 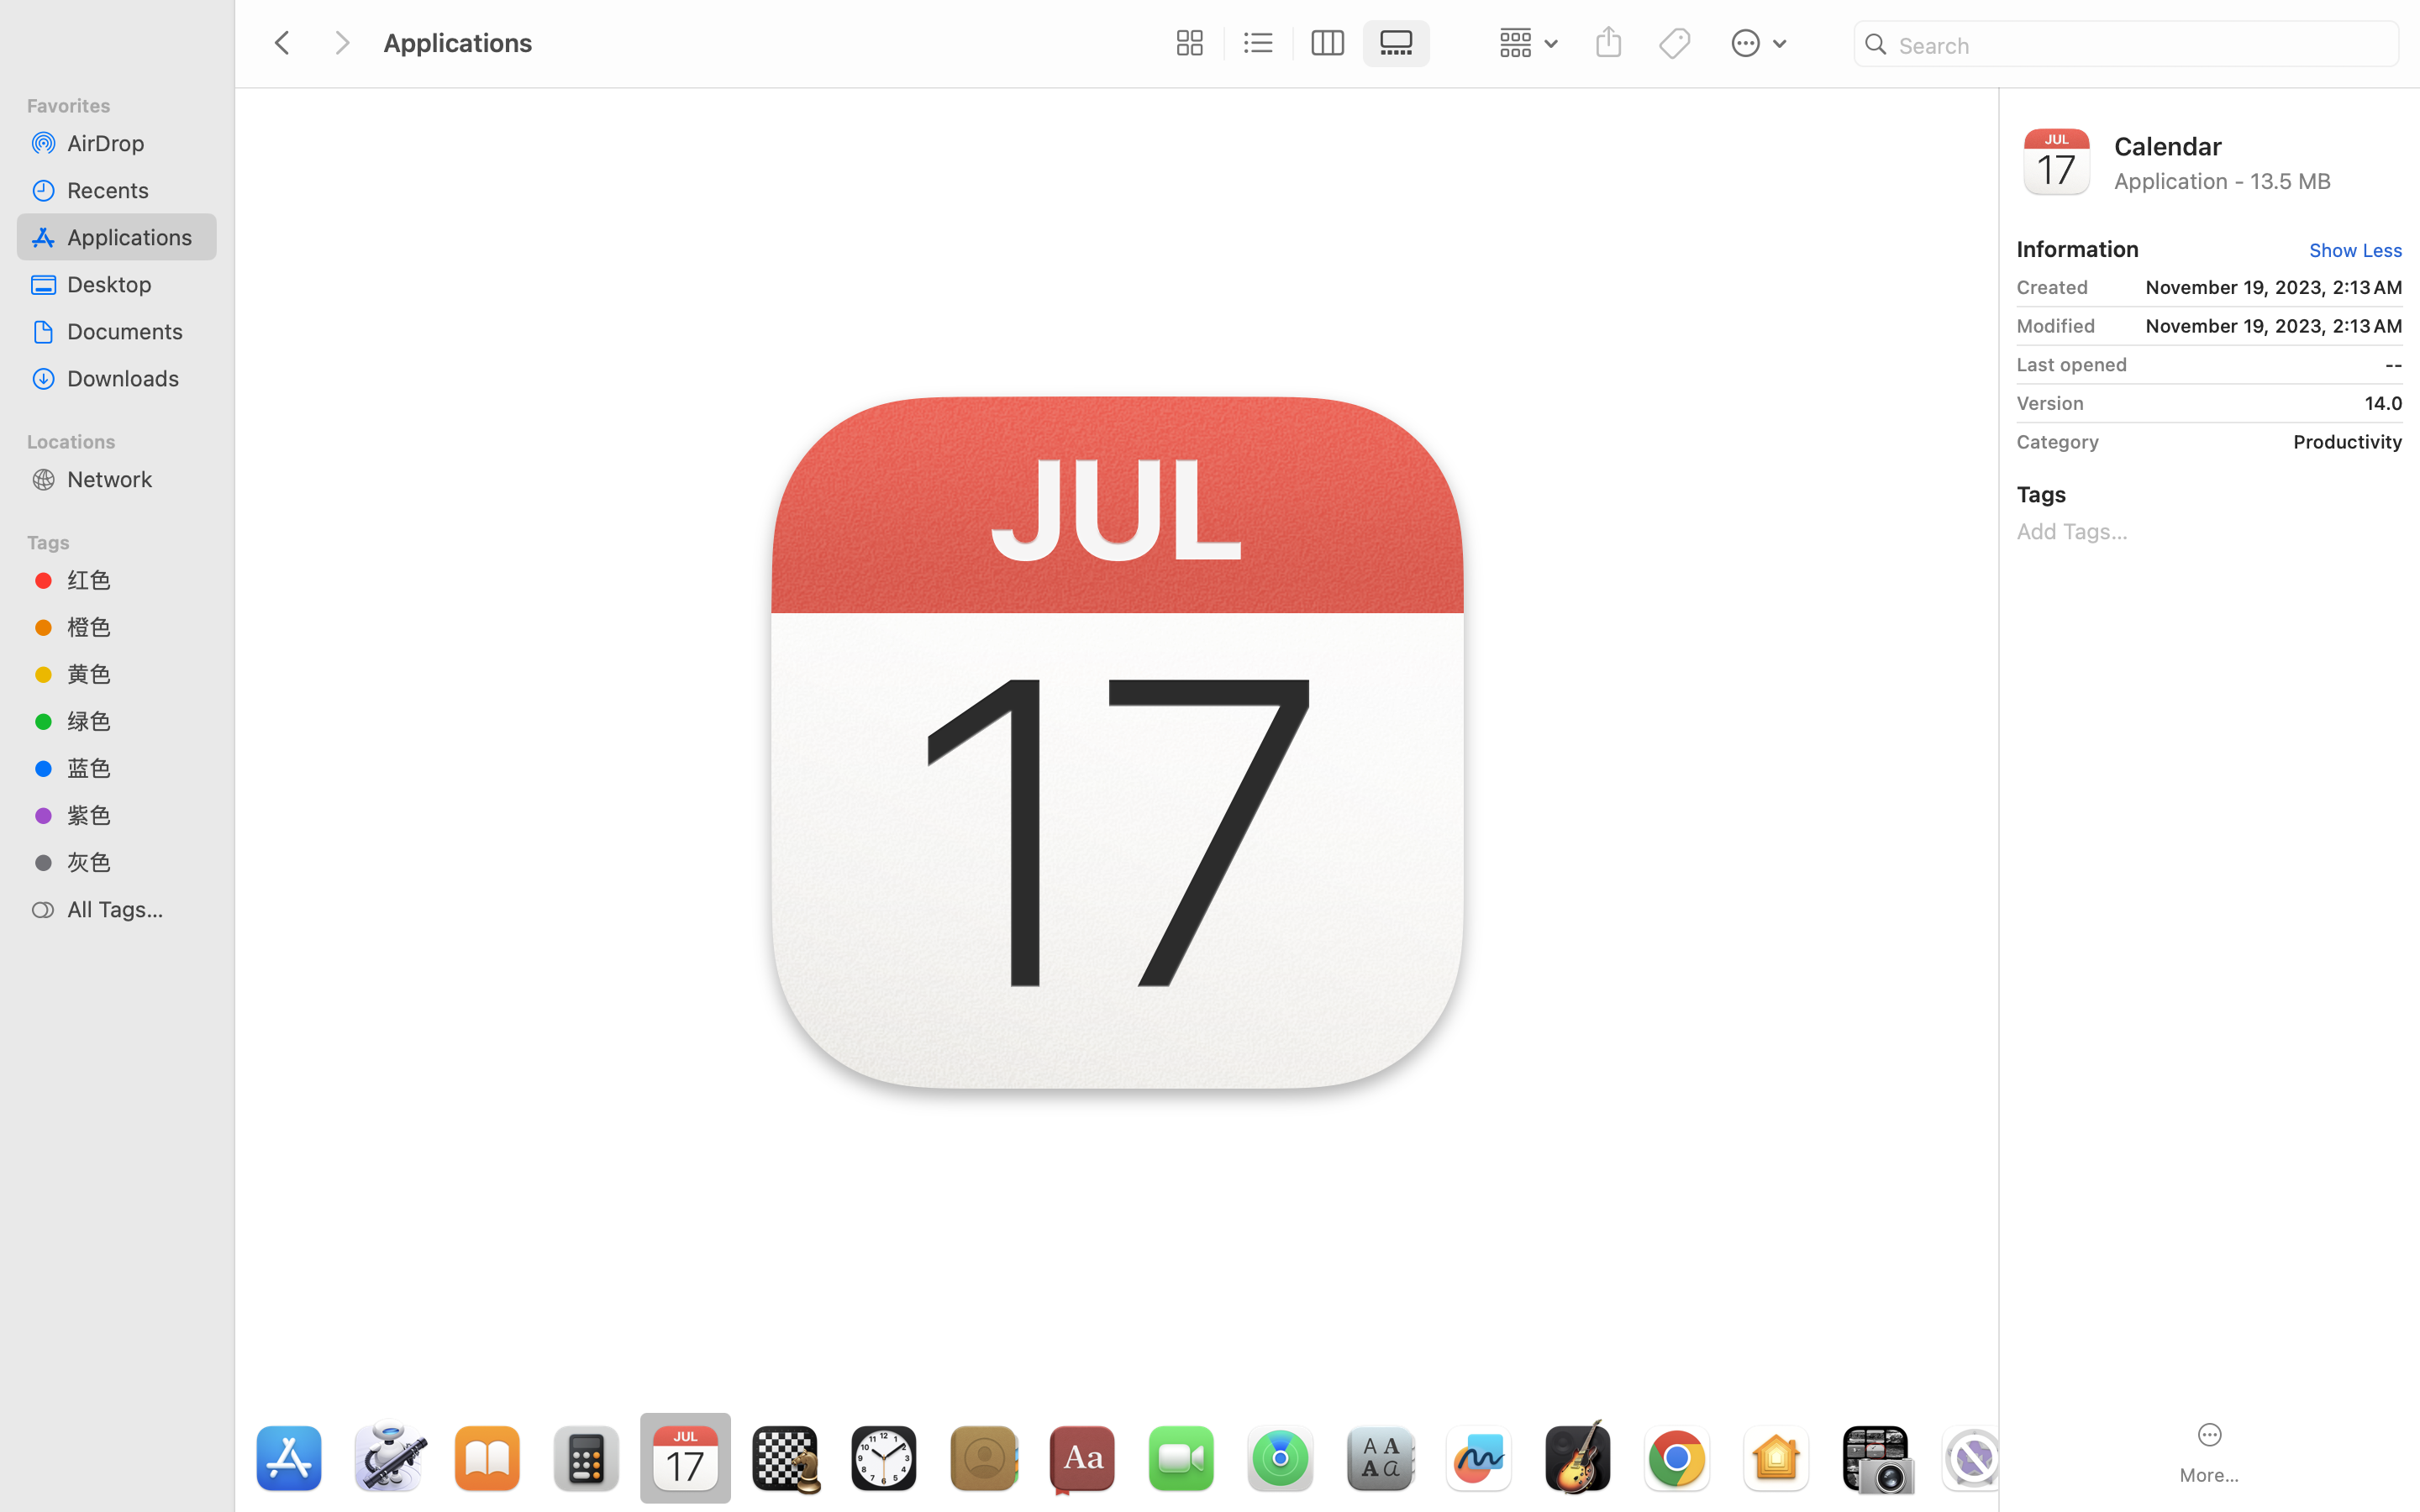 I want to click on Application - 13.5 MB, so click(x=2259, y=180).